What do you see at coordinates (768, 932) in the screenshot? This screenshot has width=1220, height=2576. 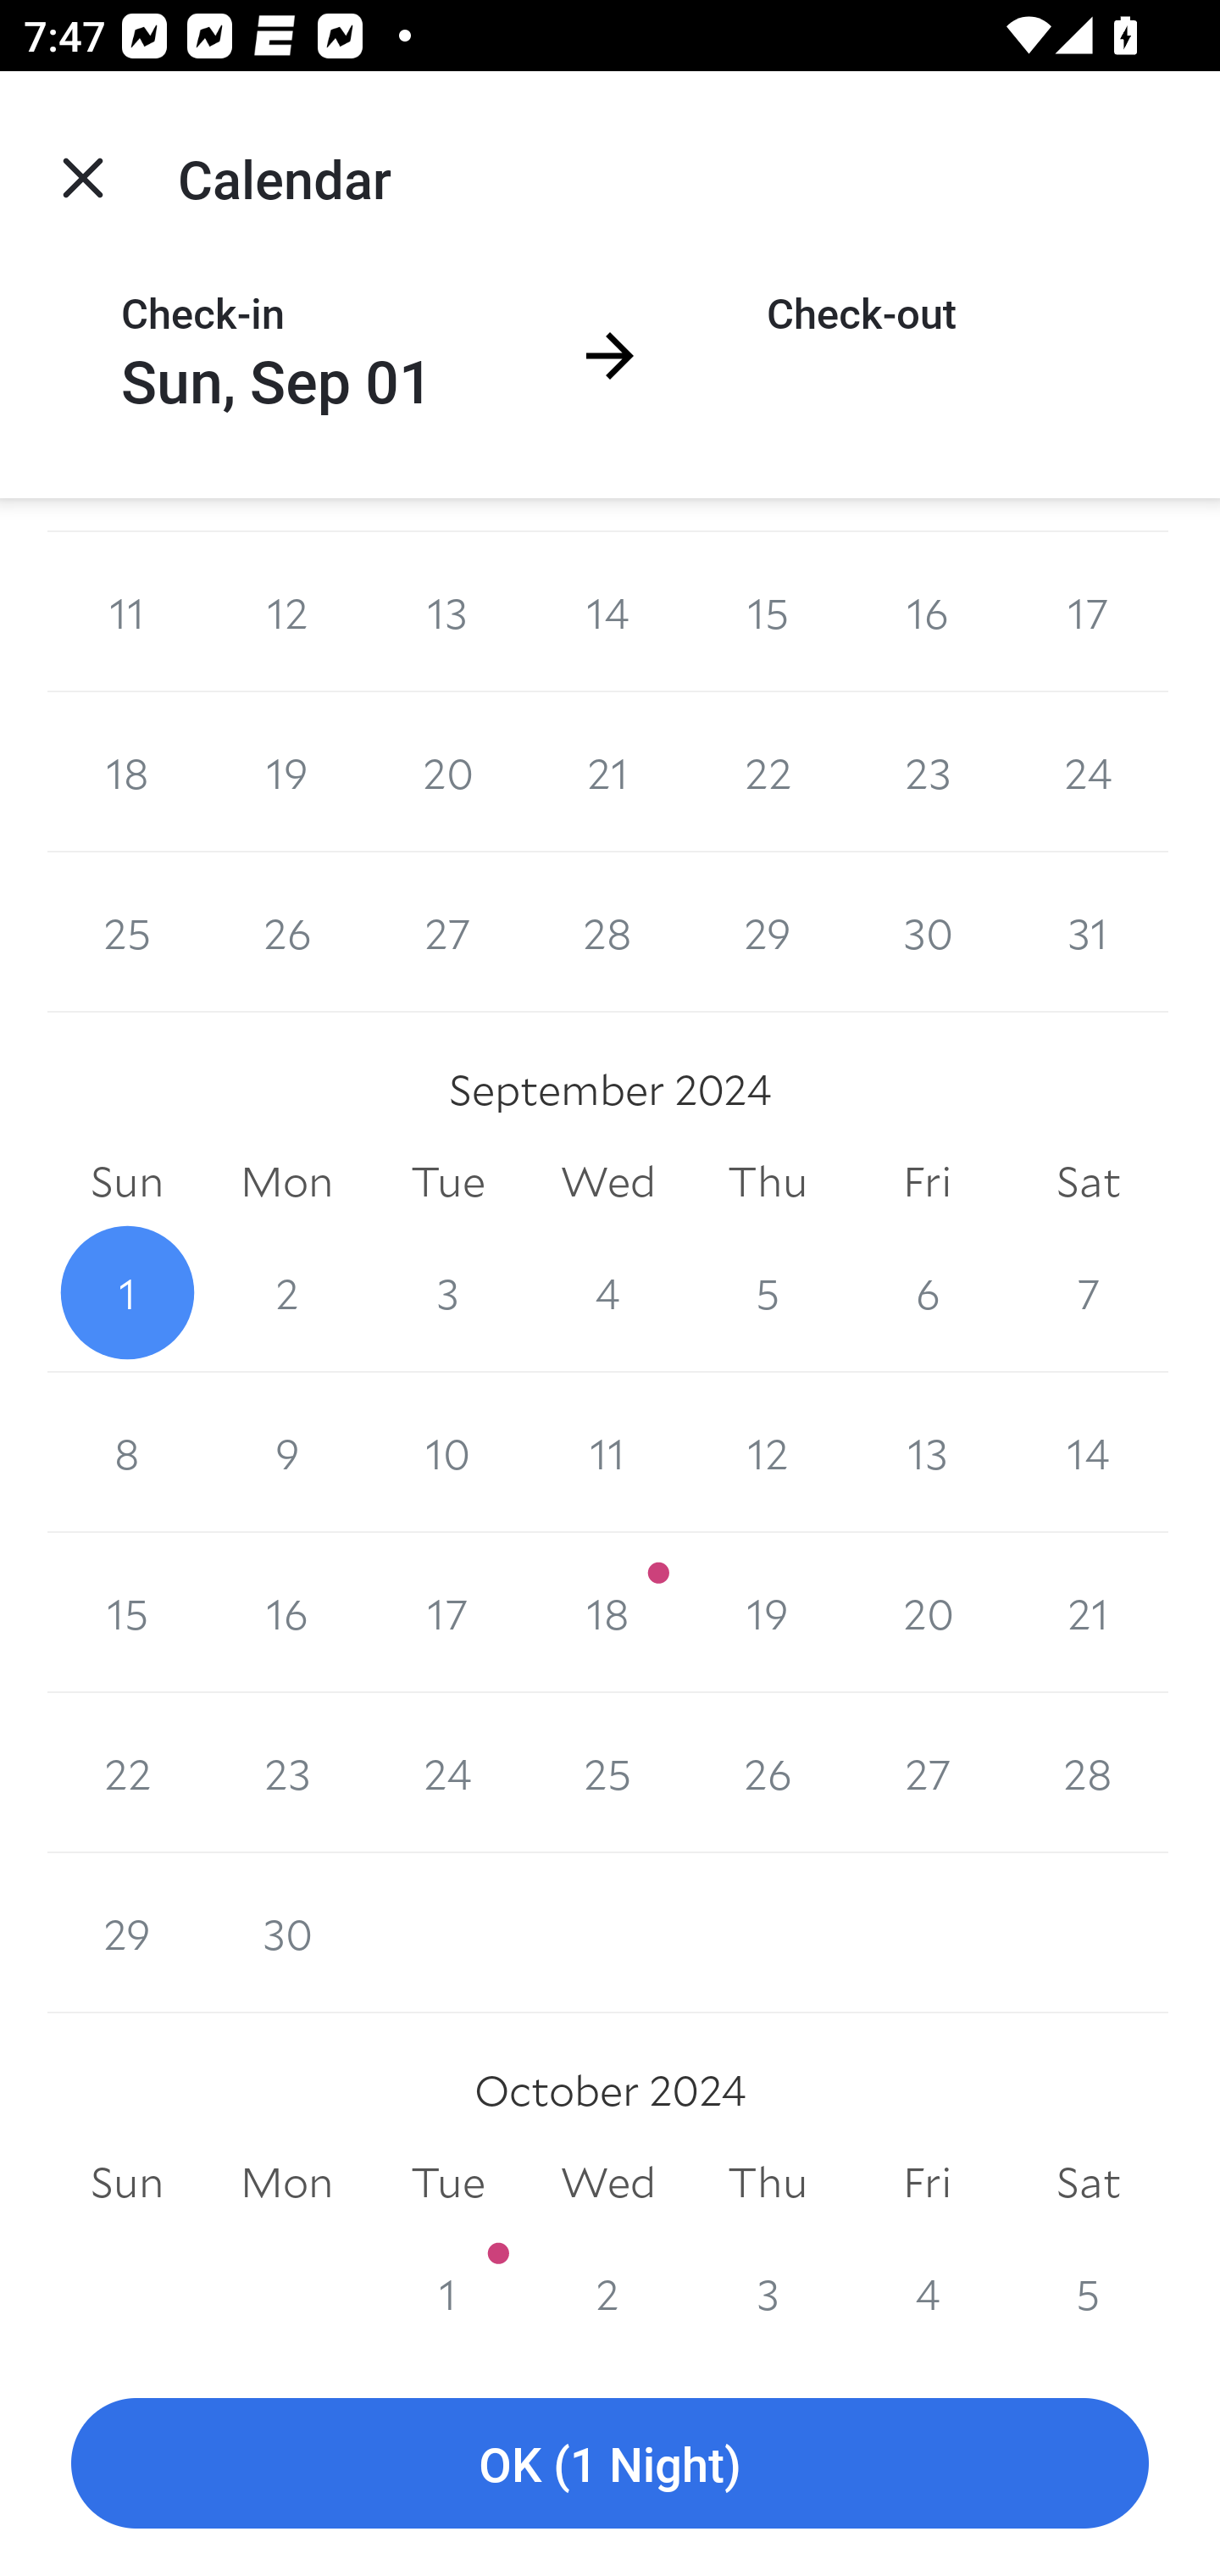 I see `29 29 August 2024` at bounding box center [768, 932].